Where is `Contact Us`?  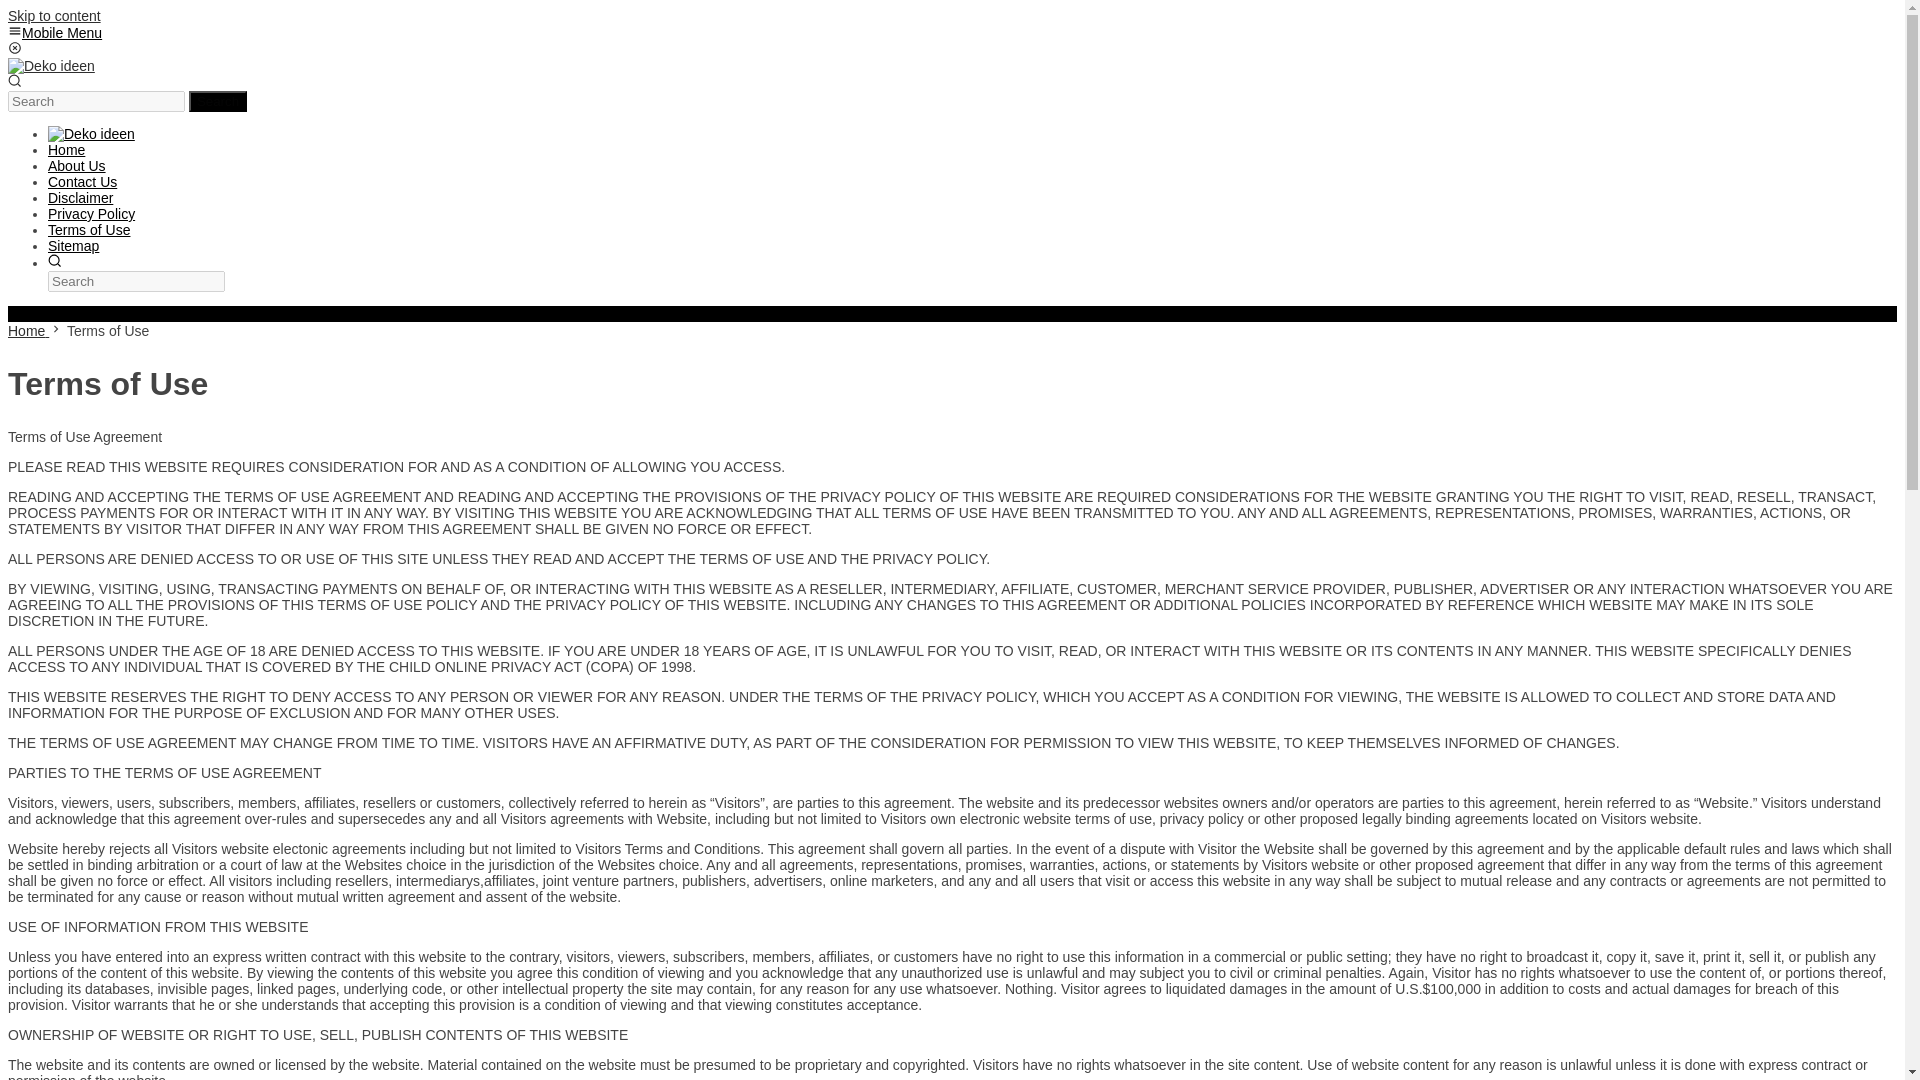 Contact Us is located at coordinates (82, 182).